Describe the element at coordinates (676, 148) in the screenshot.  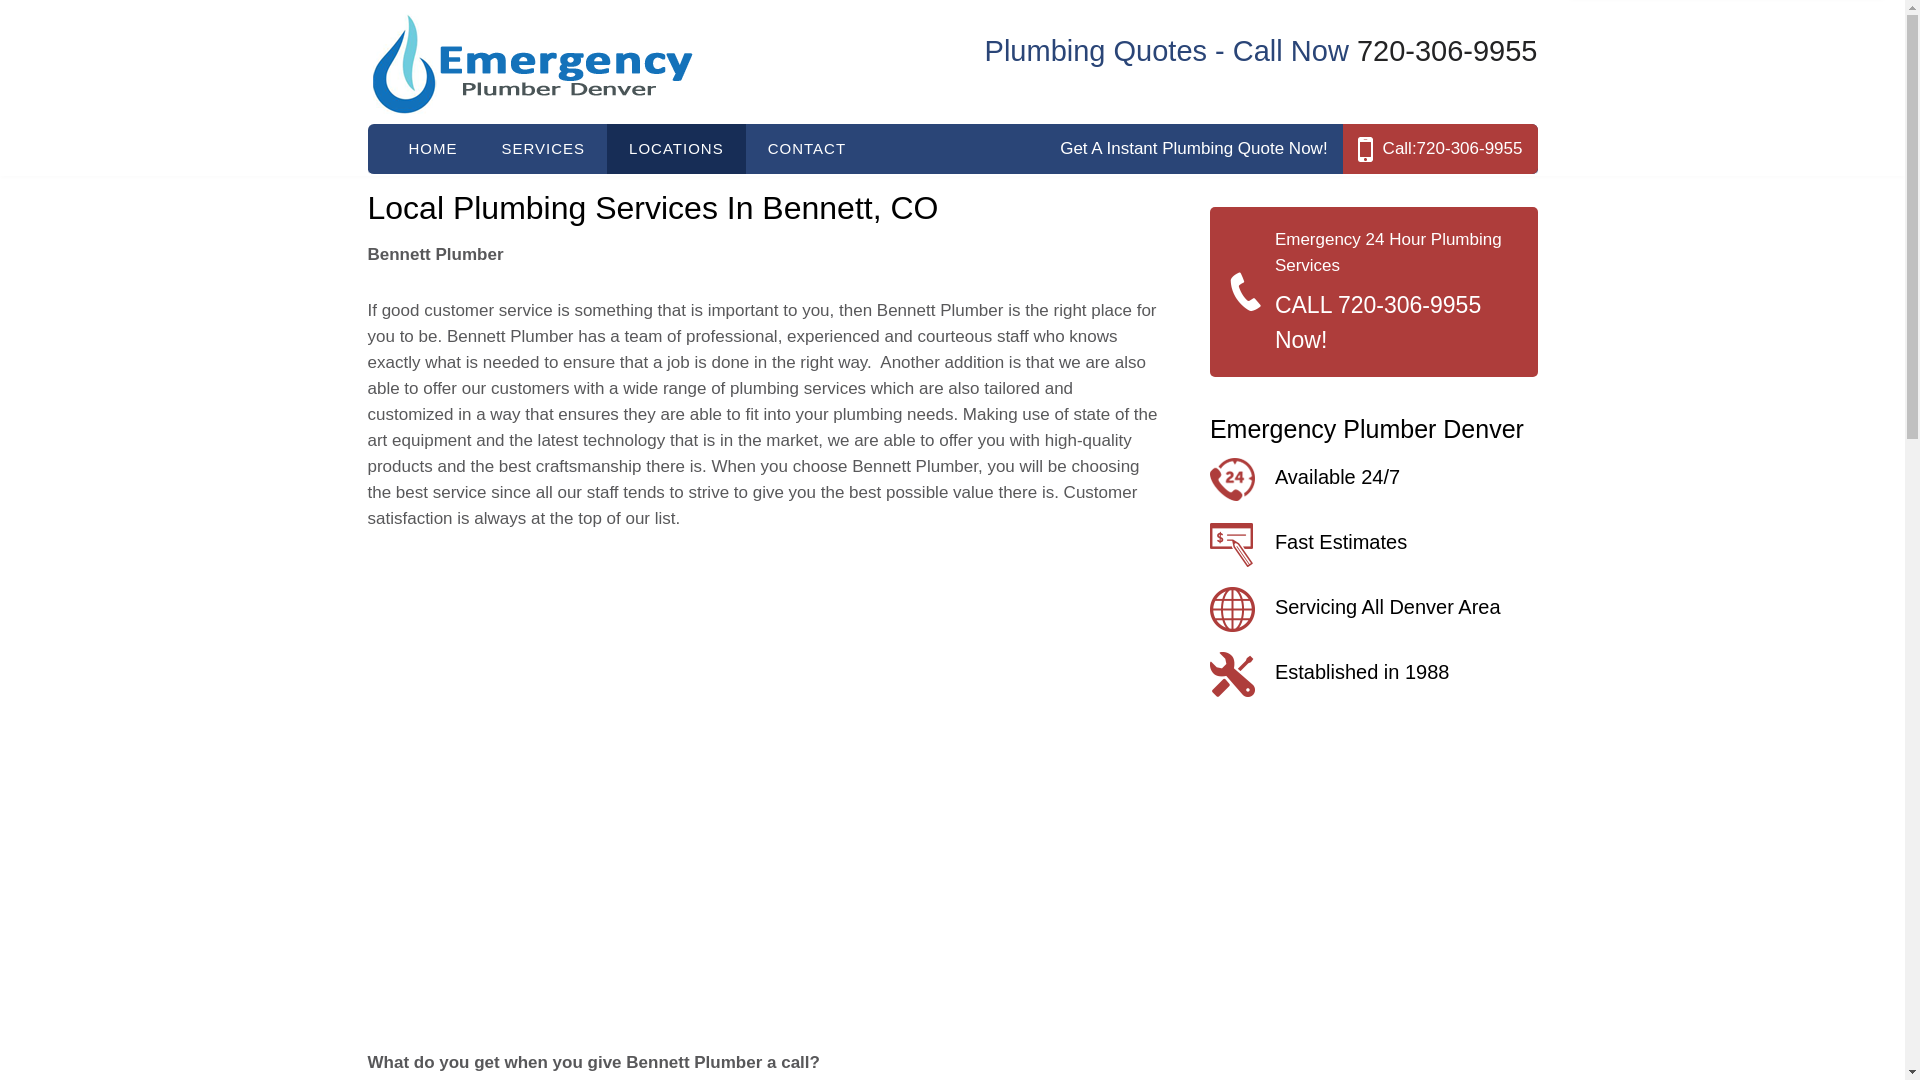
I see `LOCATIONS` at that location.